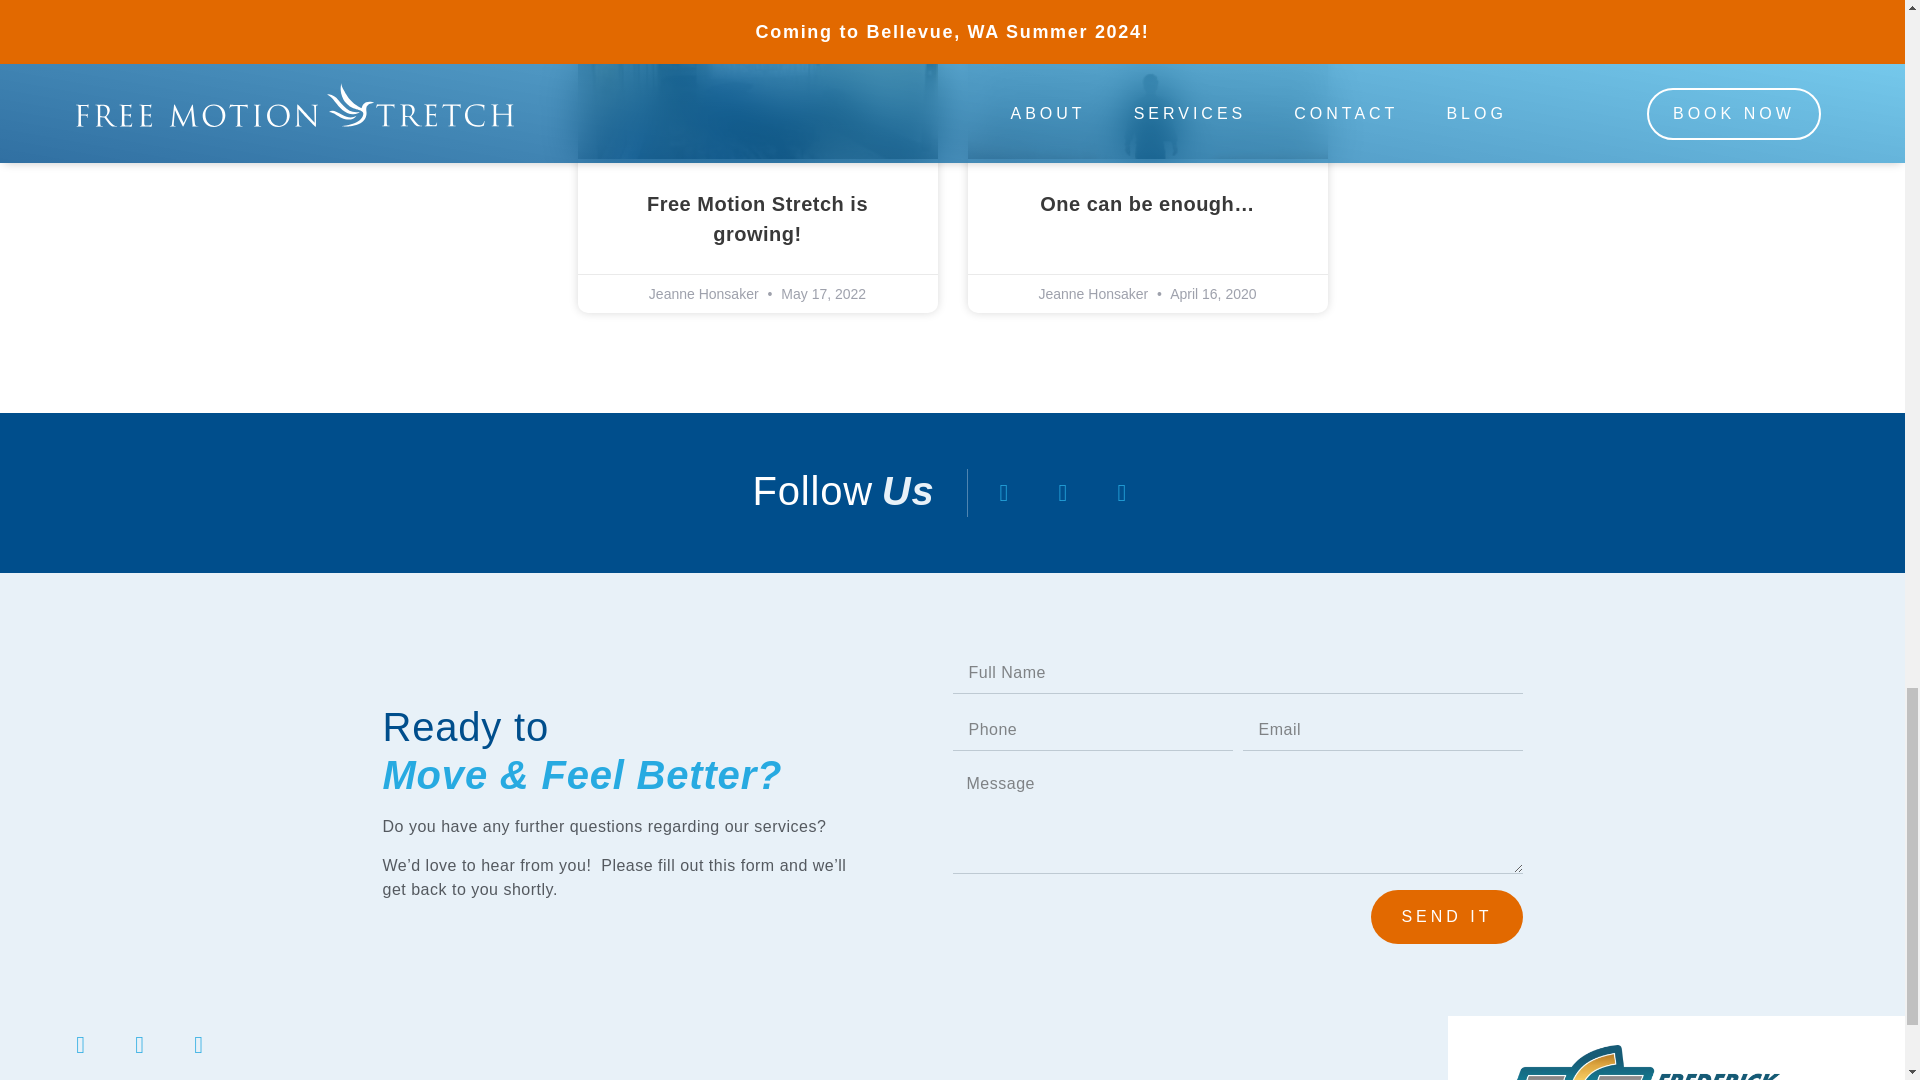 This screenshot has height=1080, width=1920. What do you see at coordinates (1446, 916) in the screenshot?
I see `SEND IT` at bounding box center [1446, 916].